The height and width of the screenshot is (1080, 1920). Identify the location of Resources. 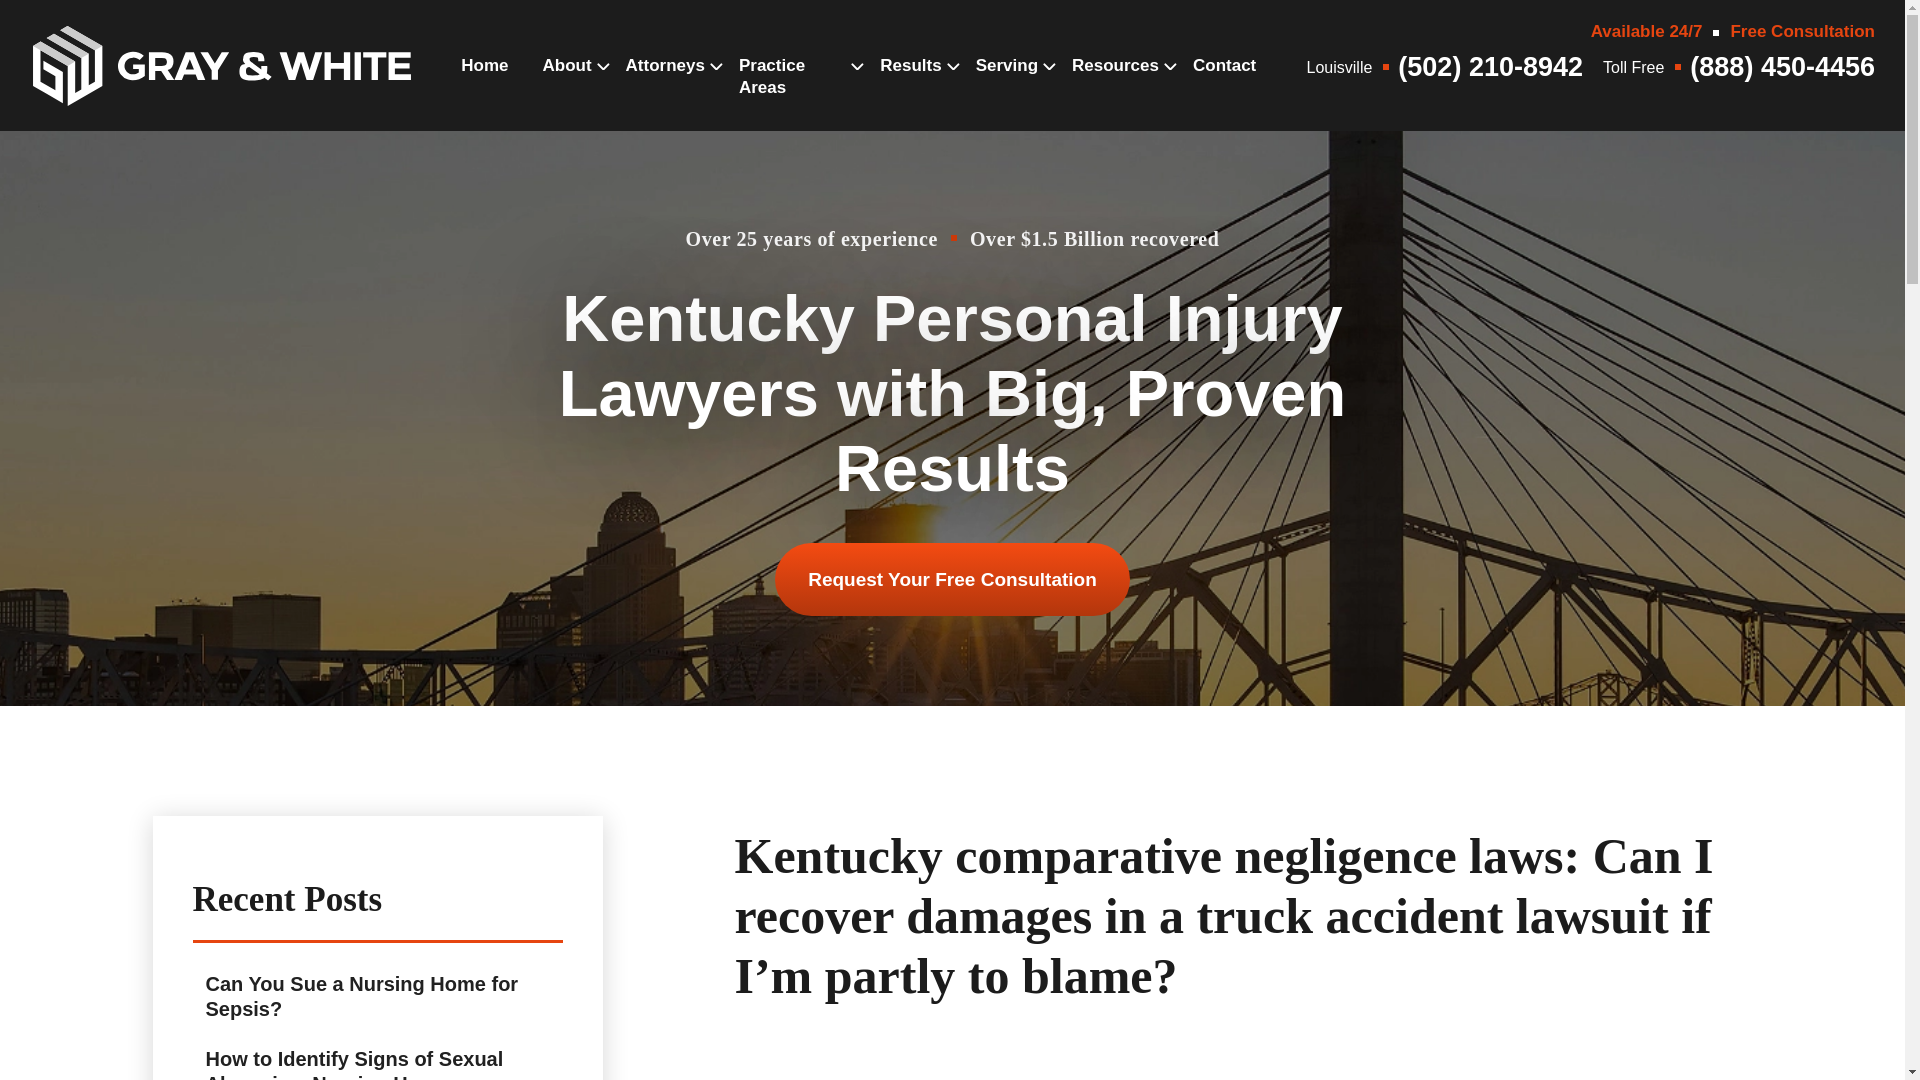
(1115, 86).